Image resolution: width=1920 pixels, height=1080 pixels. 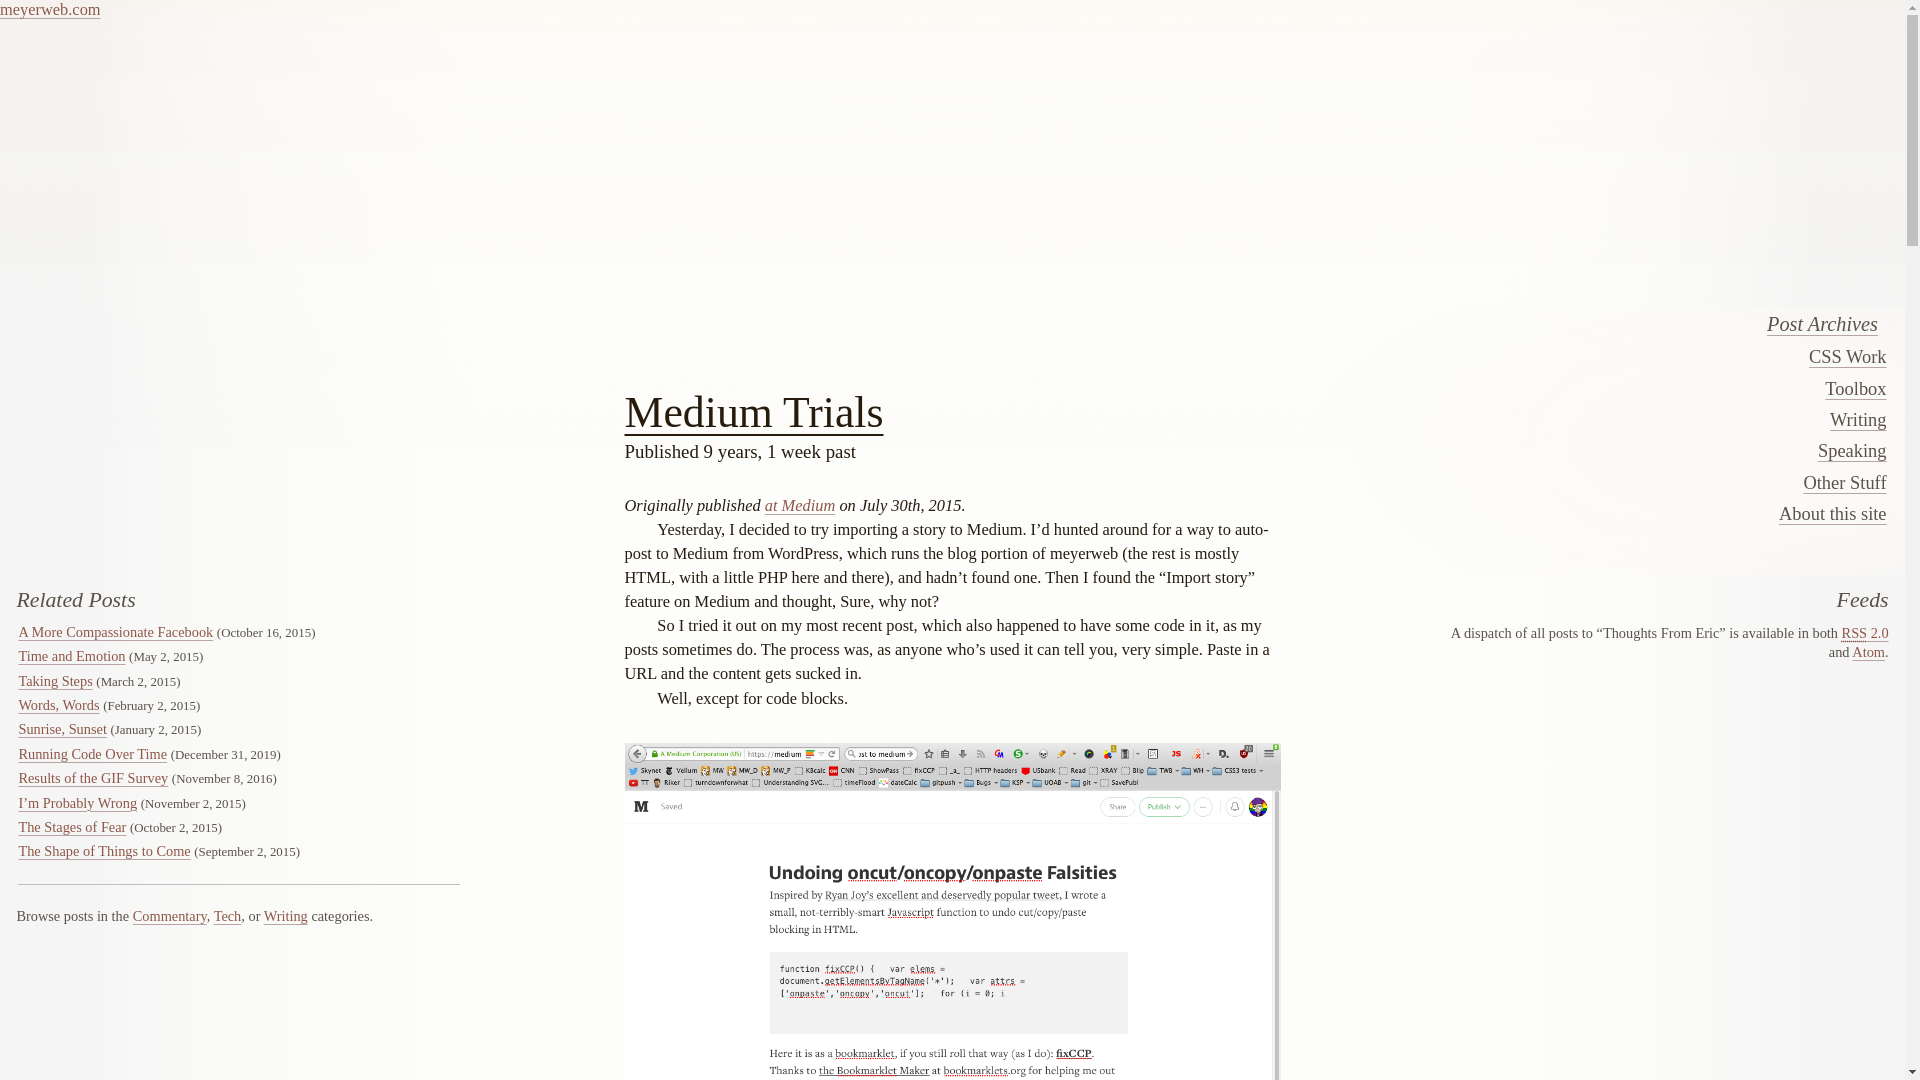 What do you see at coordinates (1610, 450) in the screenshot?
I see `Speaking` at bounding box center [1610, 450].